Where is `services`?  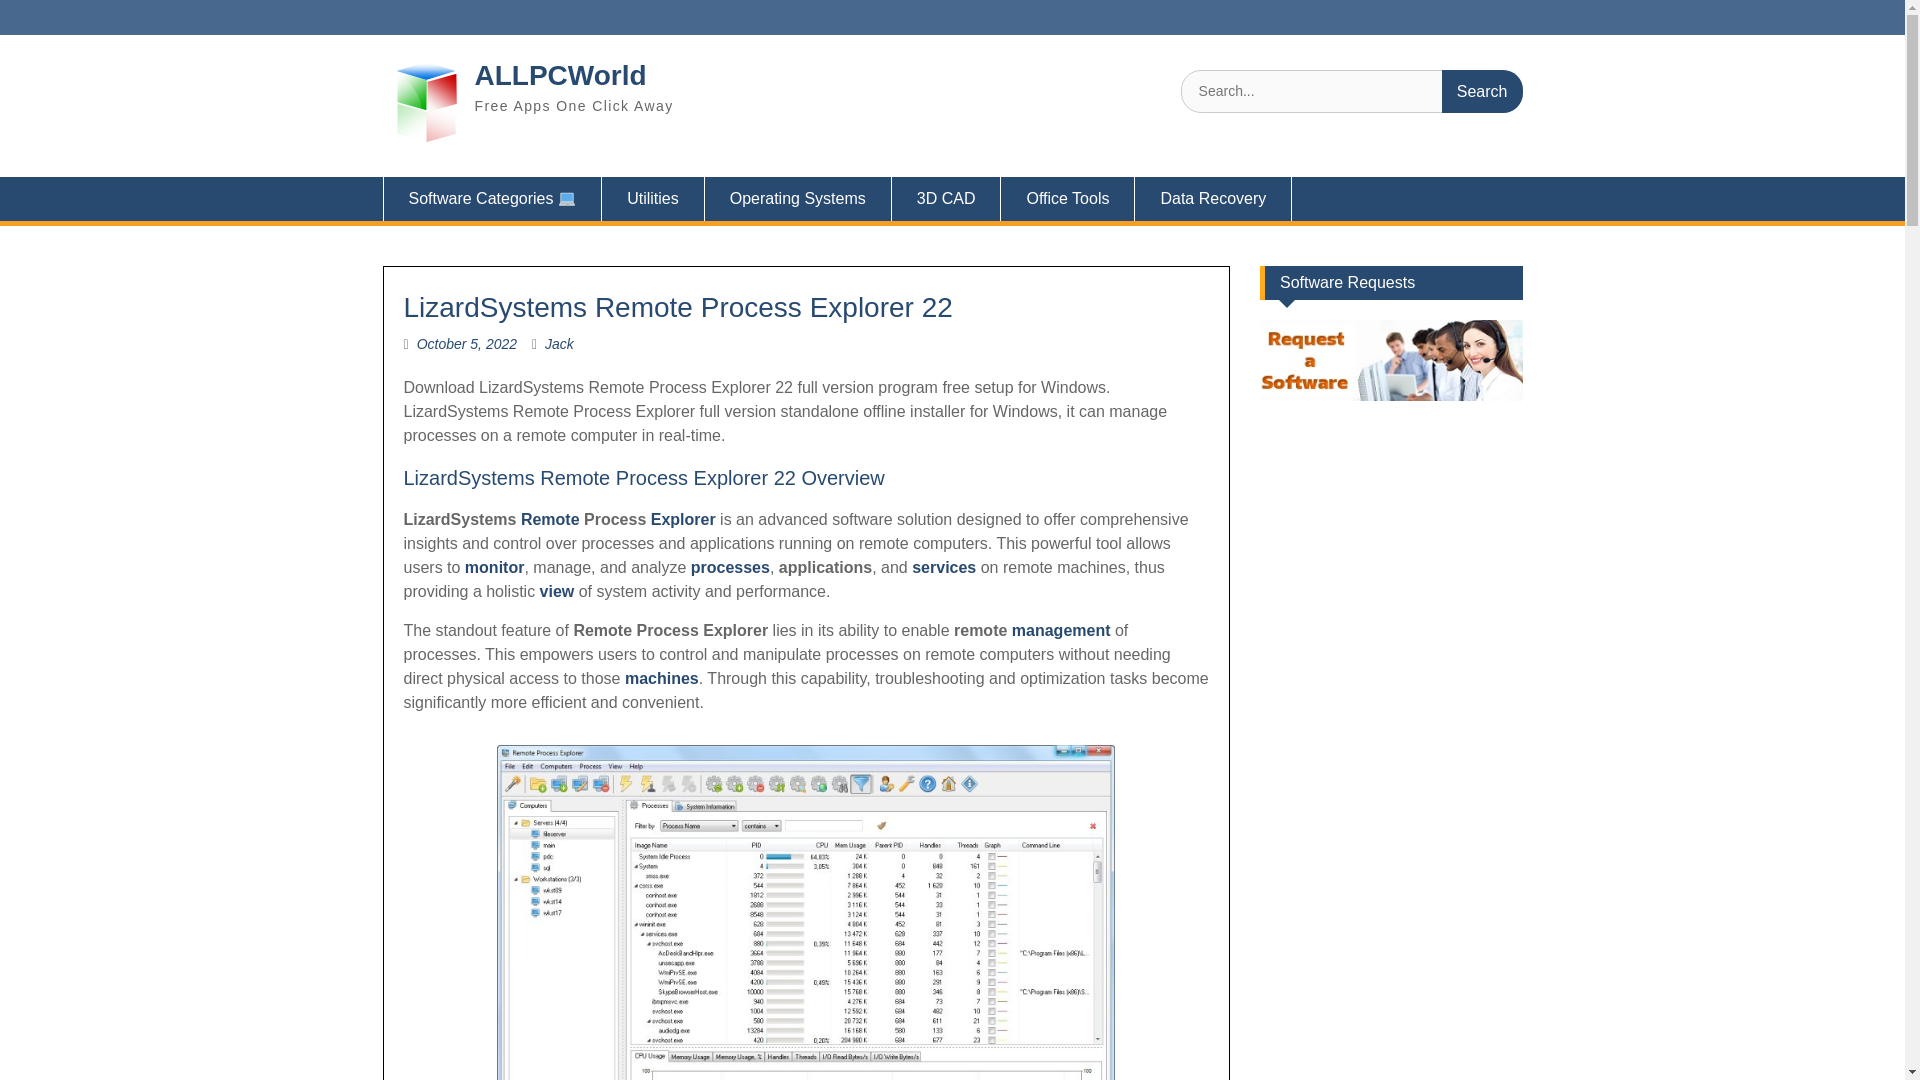 services is located at coordinates (946, 567).